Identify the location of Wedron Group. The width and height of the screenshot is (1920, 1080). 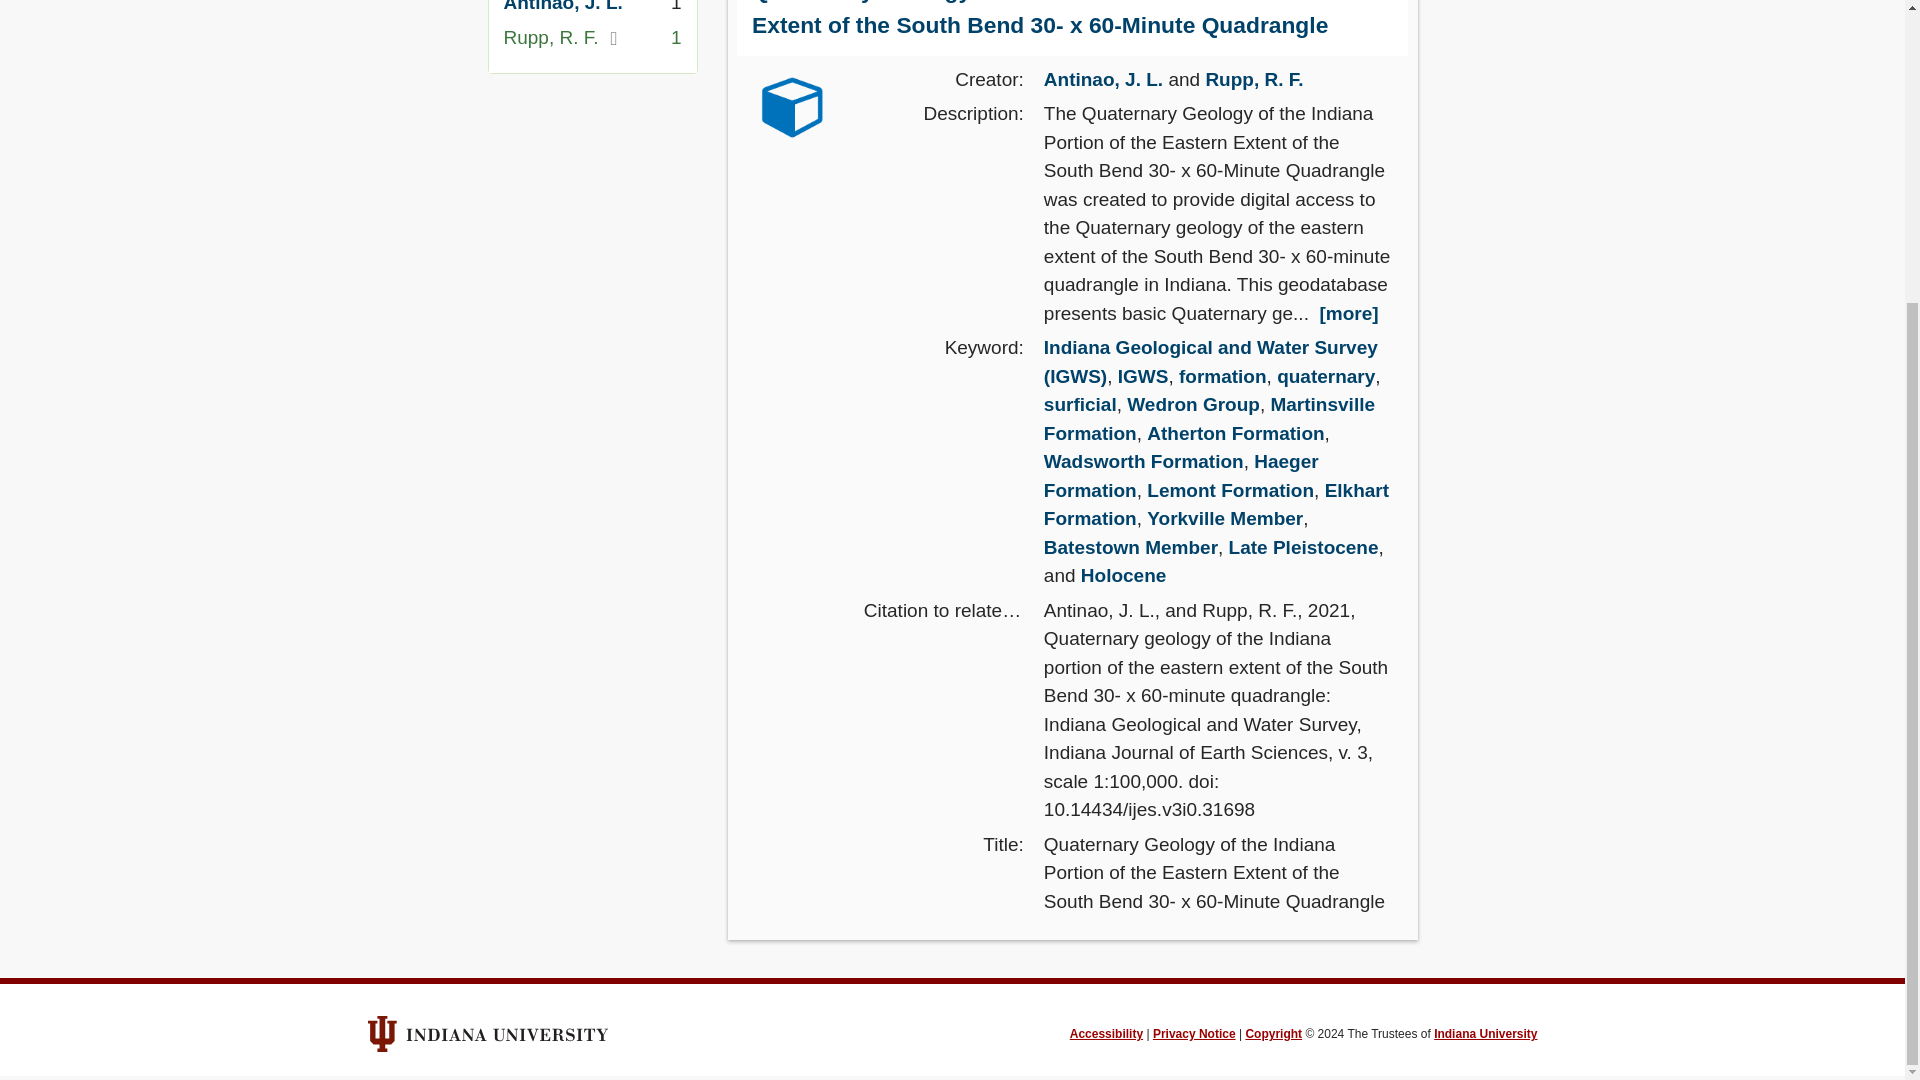
(1193, 404).